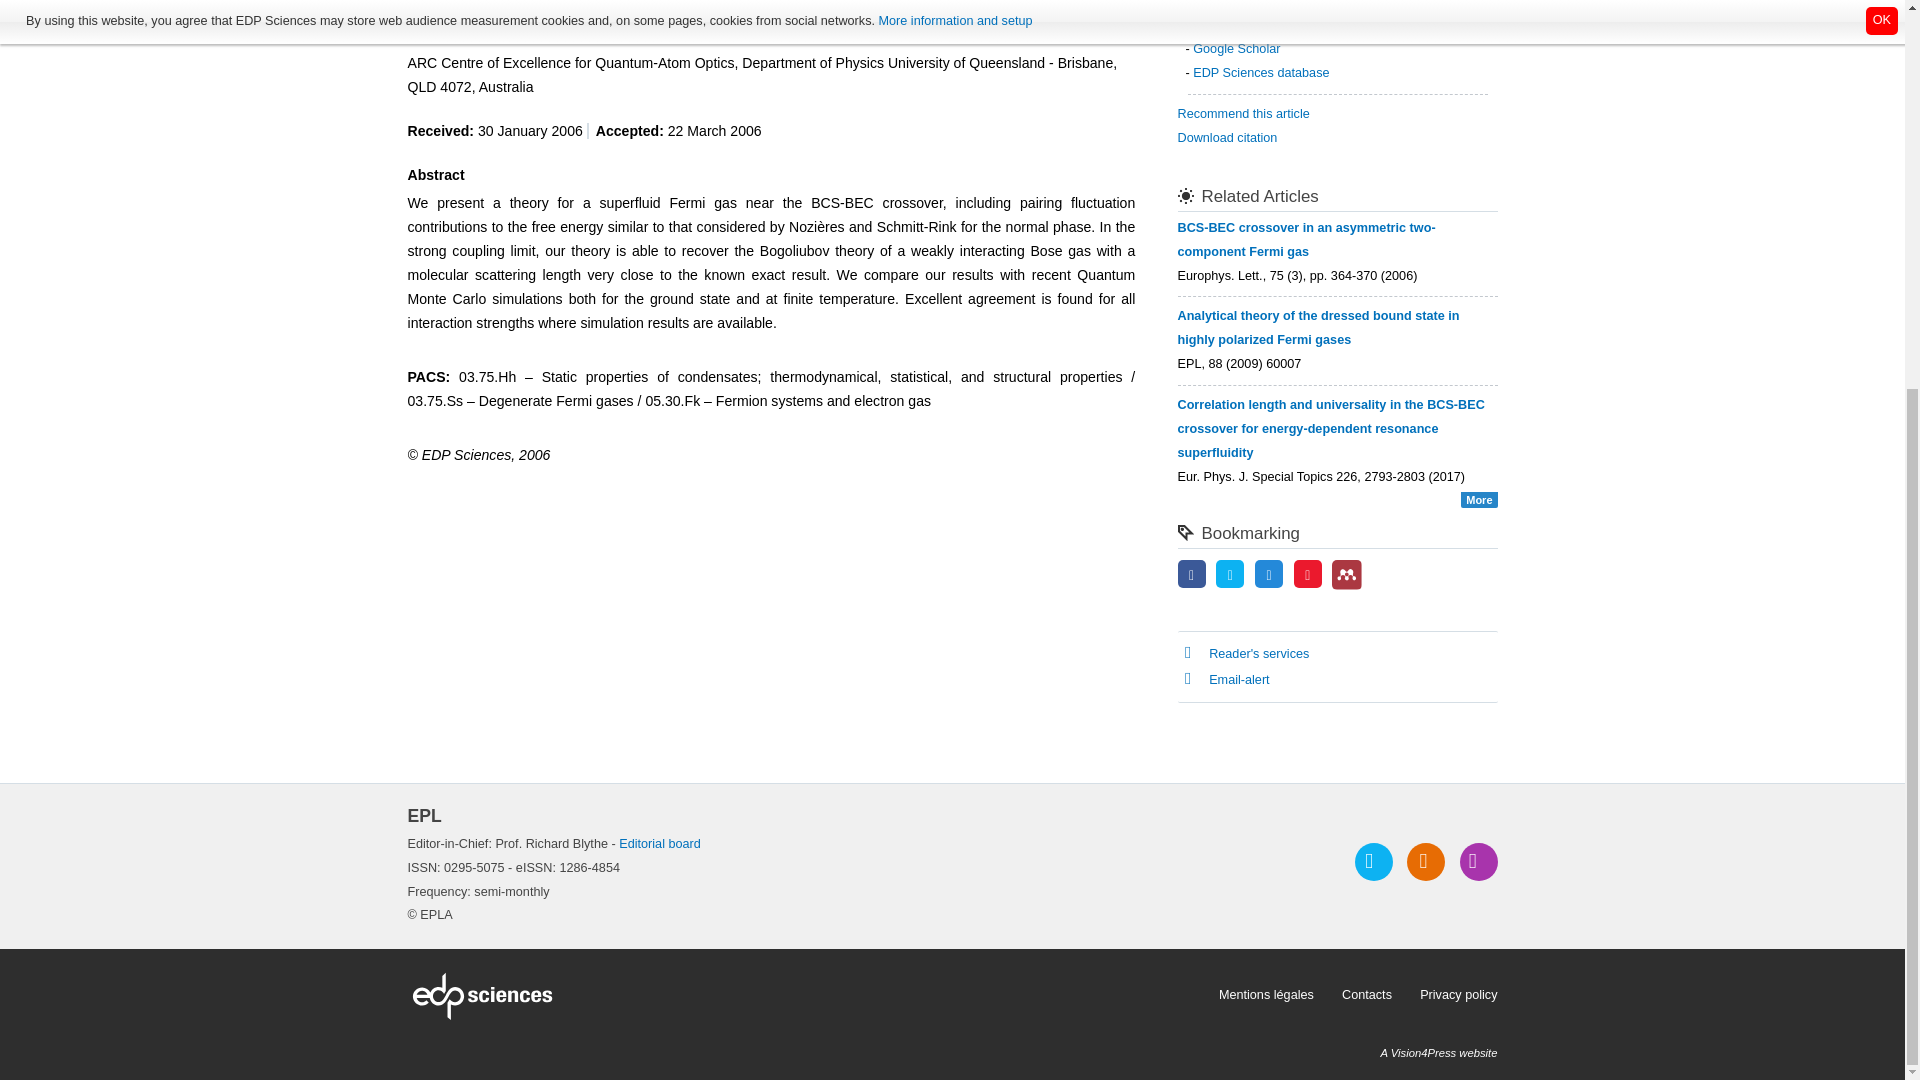 The width and height of the screenshot is (1920, 1080). I want to click on Share on Sina Weibo, so click(1308, 576).